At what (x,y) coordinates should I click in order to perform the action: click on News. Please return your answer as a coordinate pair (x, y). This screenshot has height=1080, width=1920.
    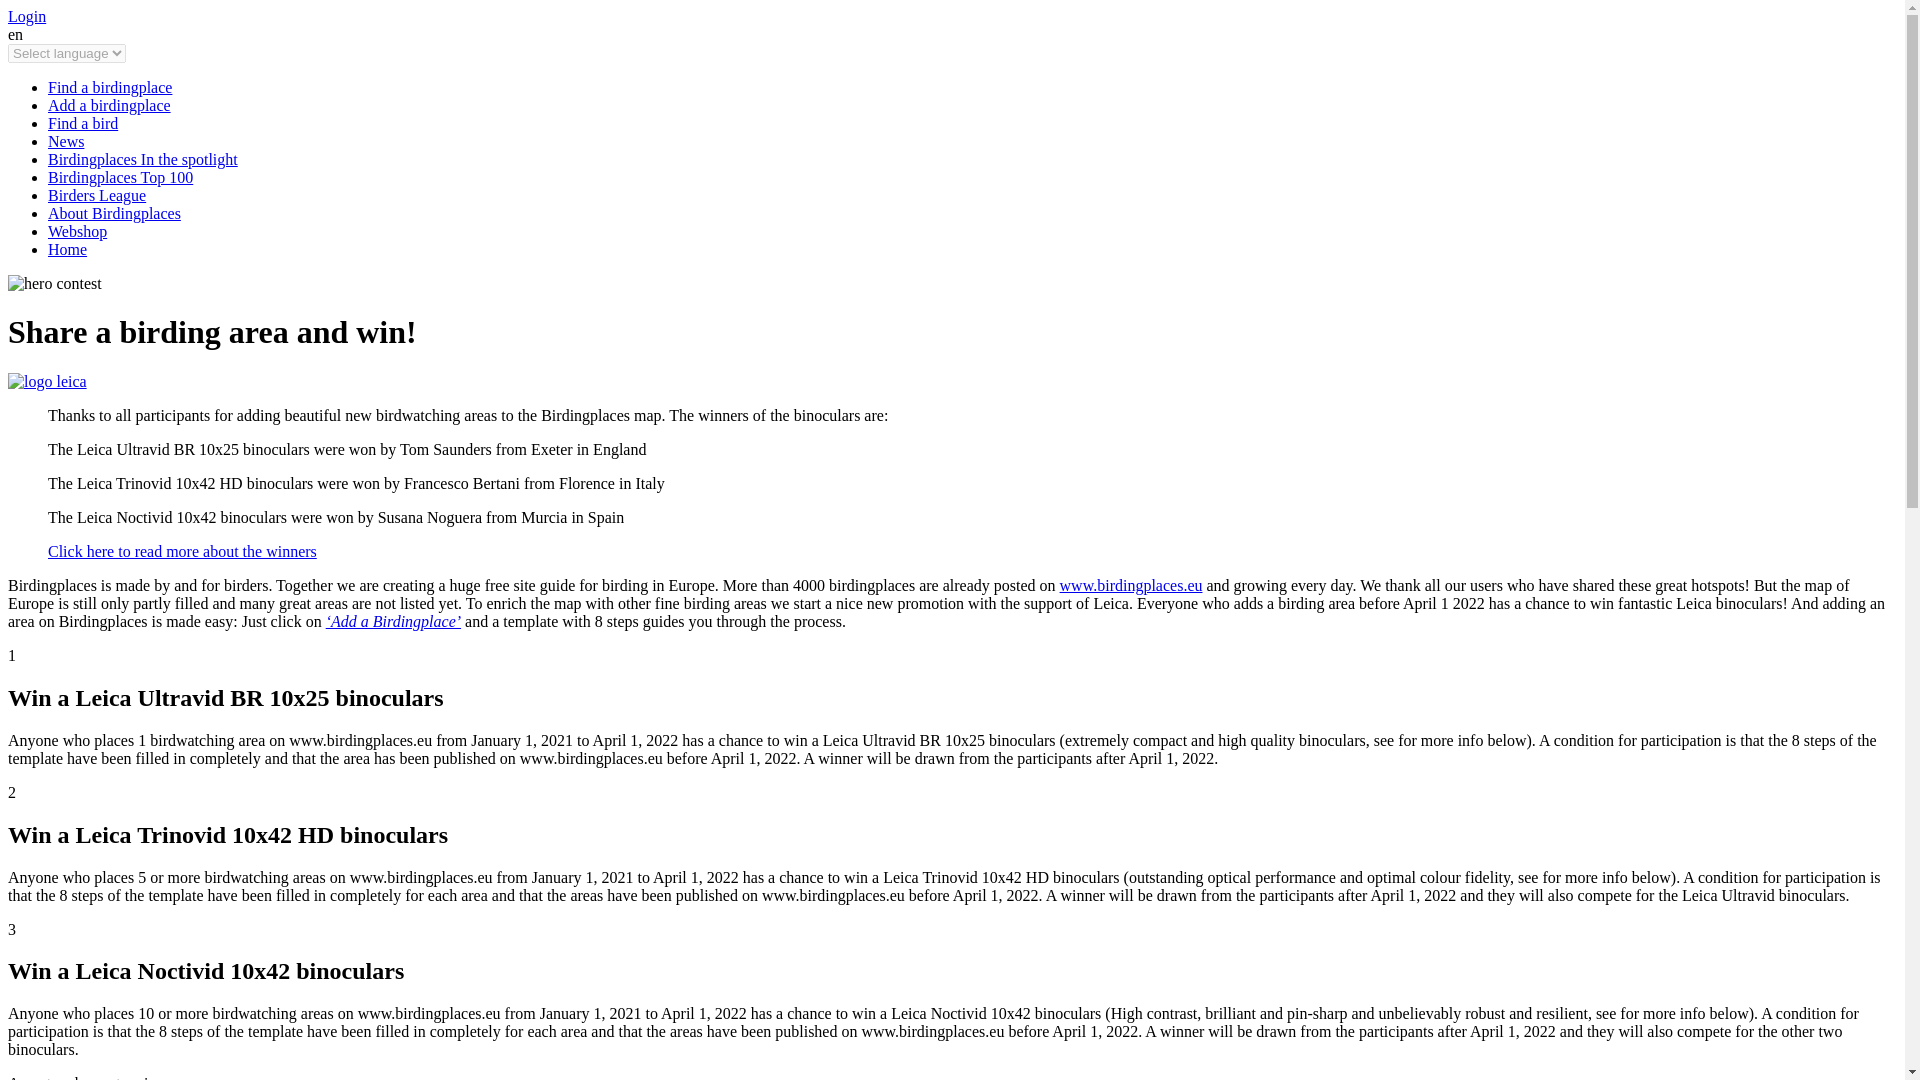
    Looking at the image, I should click on (66, 141).